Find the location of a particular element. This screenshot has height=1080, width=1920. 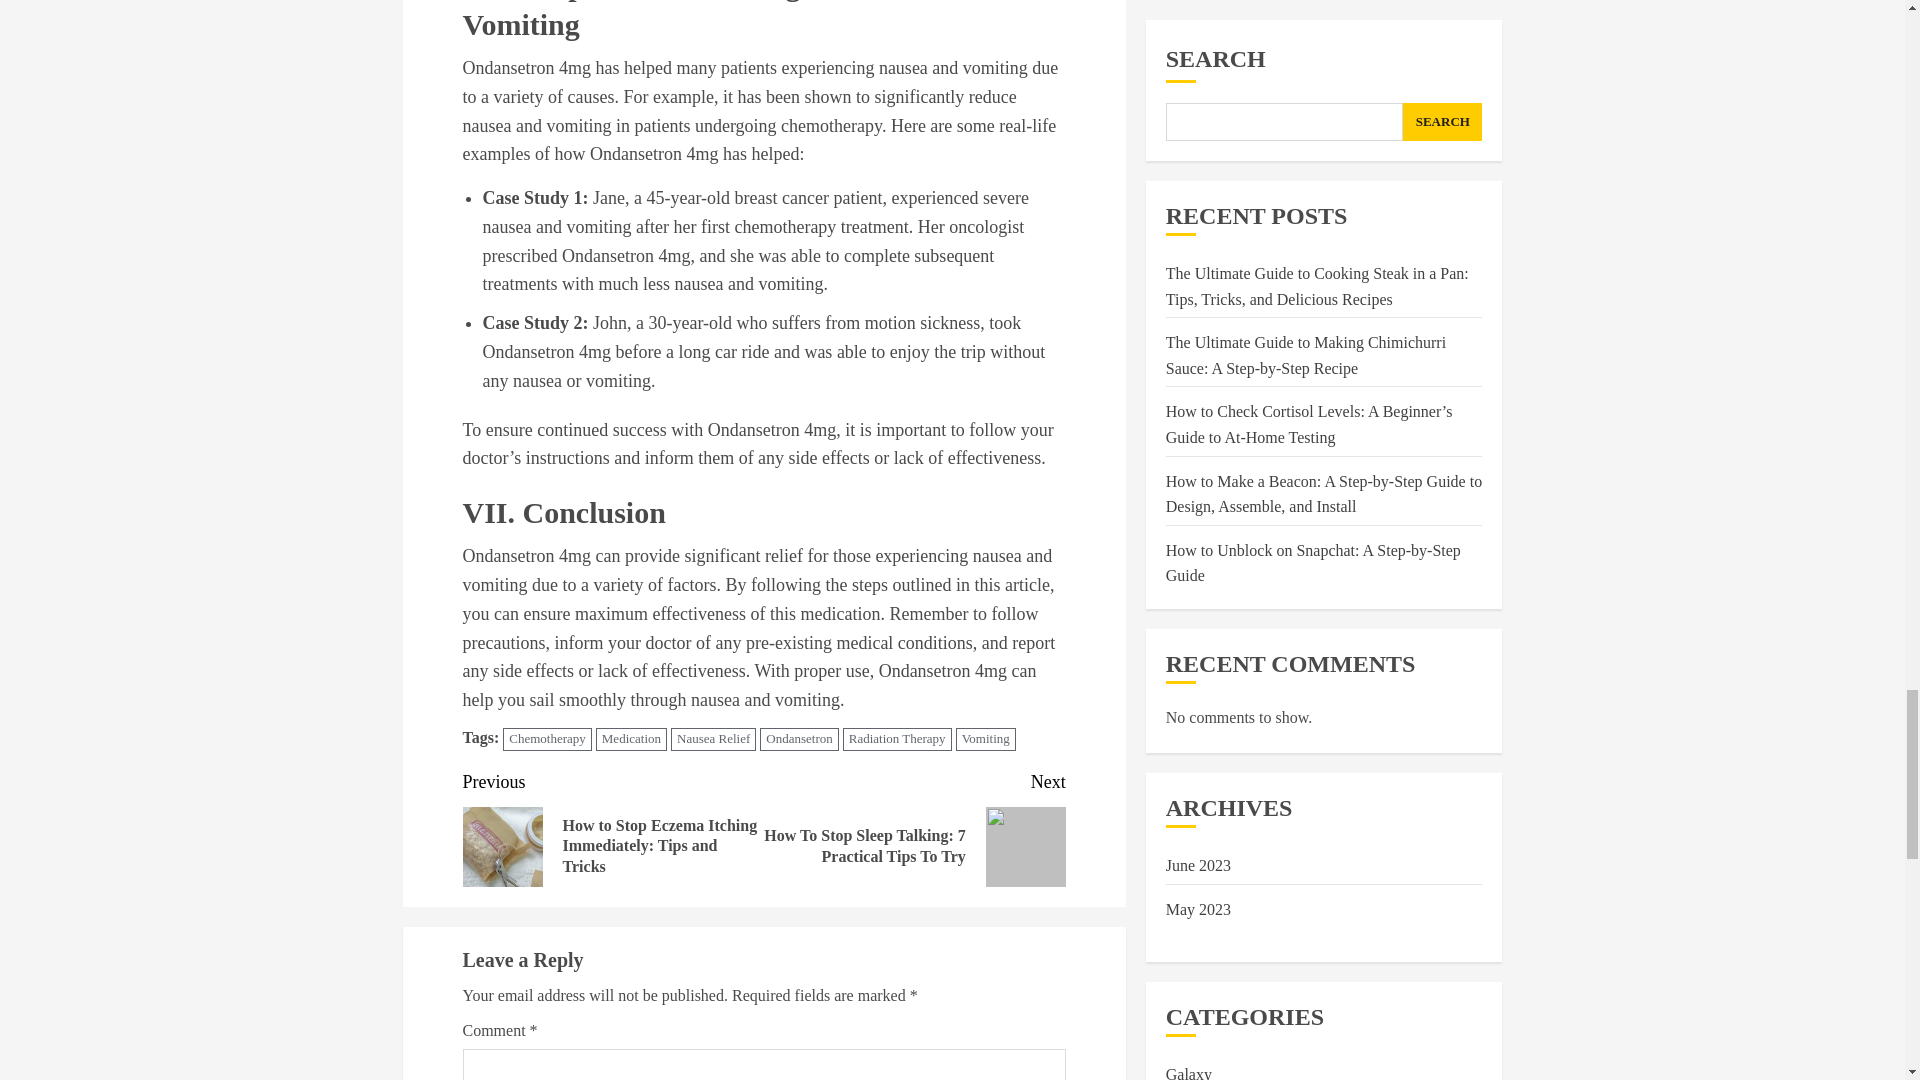

Chemotherapy is located at coordinates (547, 738).